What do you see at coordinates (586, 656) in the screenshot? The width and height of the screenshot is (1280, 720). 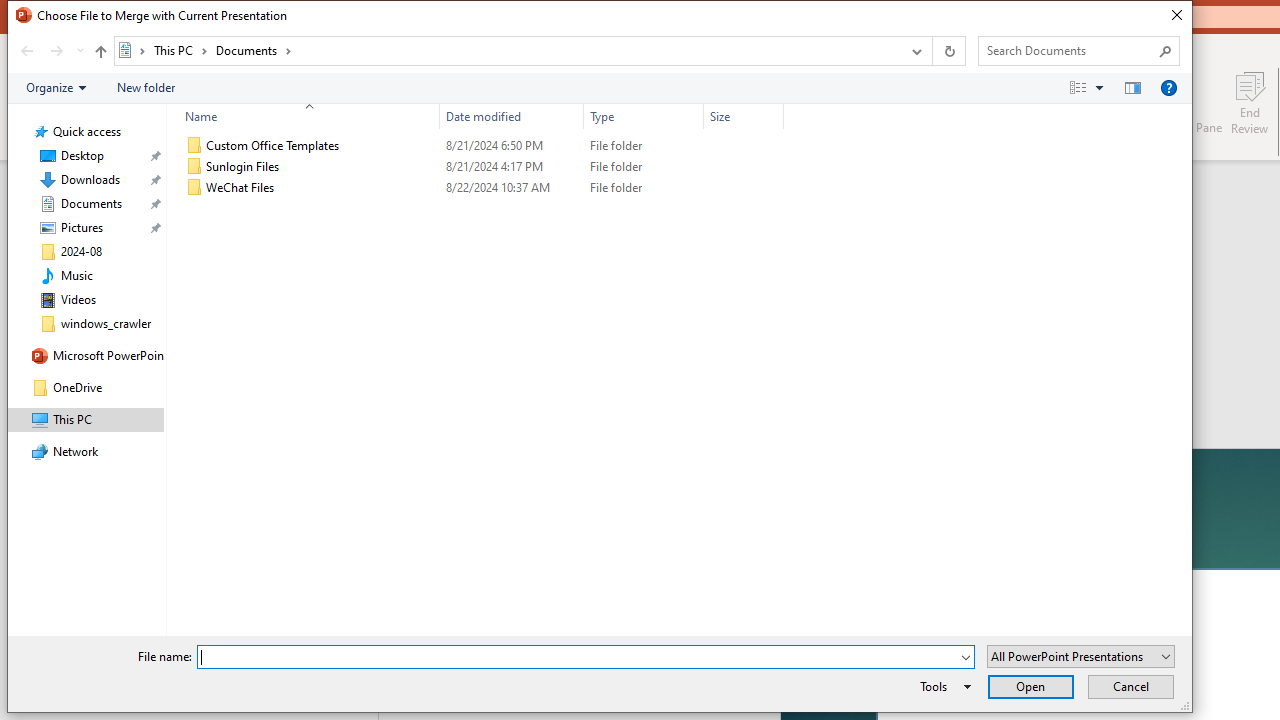 I see `File name:` at bounding box center [586, 656].